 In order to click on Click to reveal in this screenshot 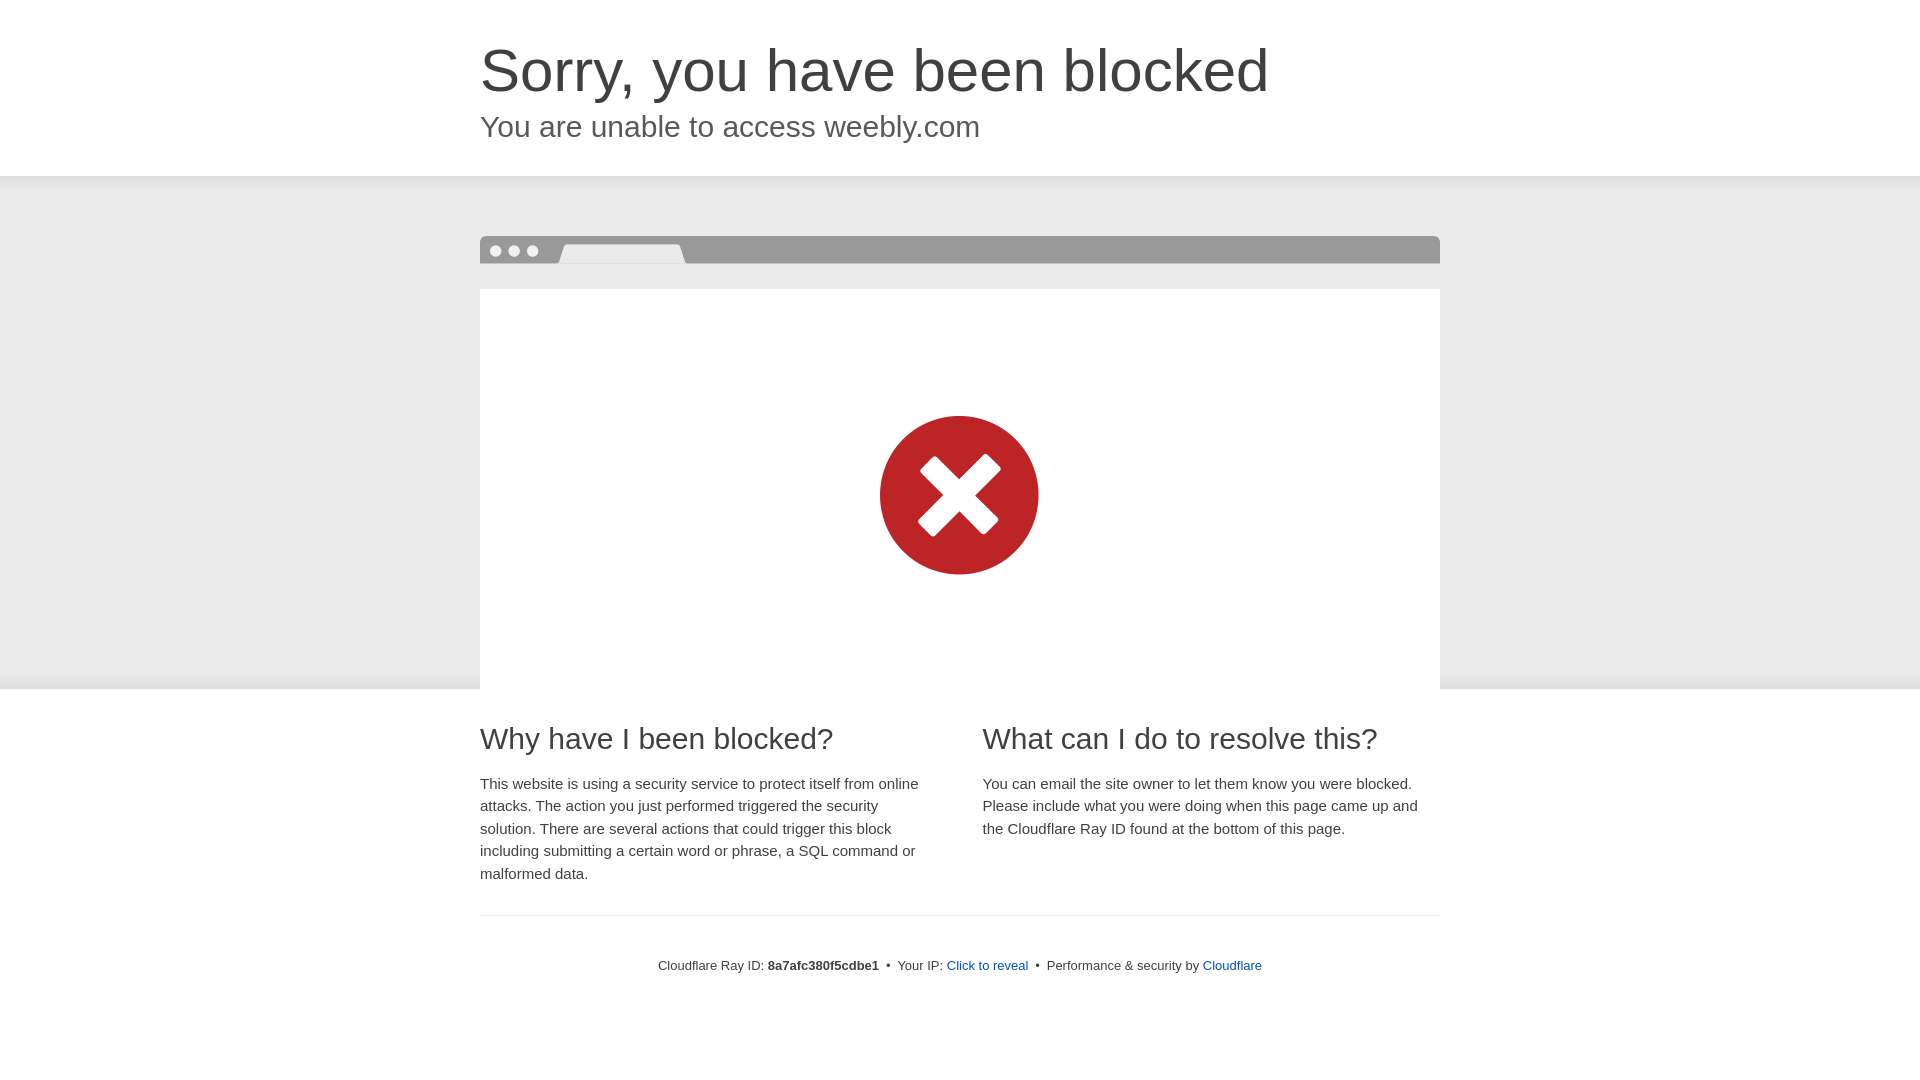, I will do `click(988, 966)`.